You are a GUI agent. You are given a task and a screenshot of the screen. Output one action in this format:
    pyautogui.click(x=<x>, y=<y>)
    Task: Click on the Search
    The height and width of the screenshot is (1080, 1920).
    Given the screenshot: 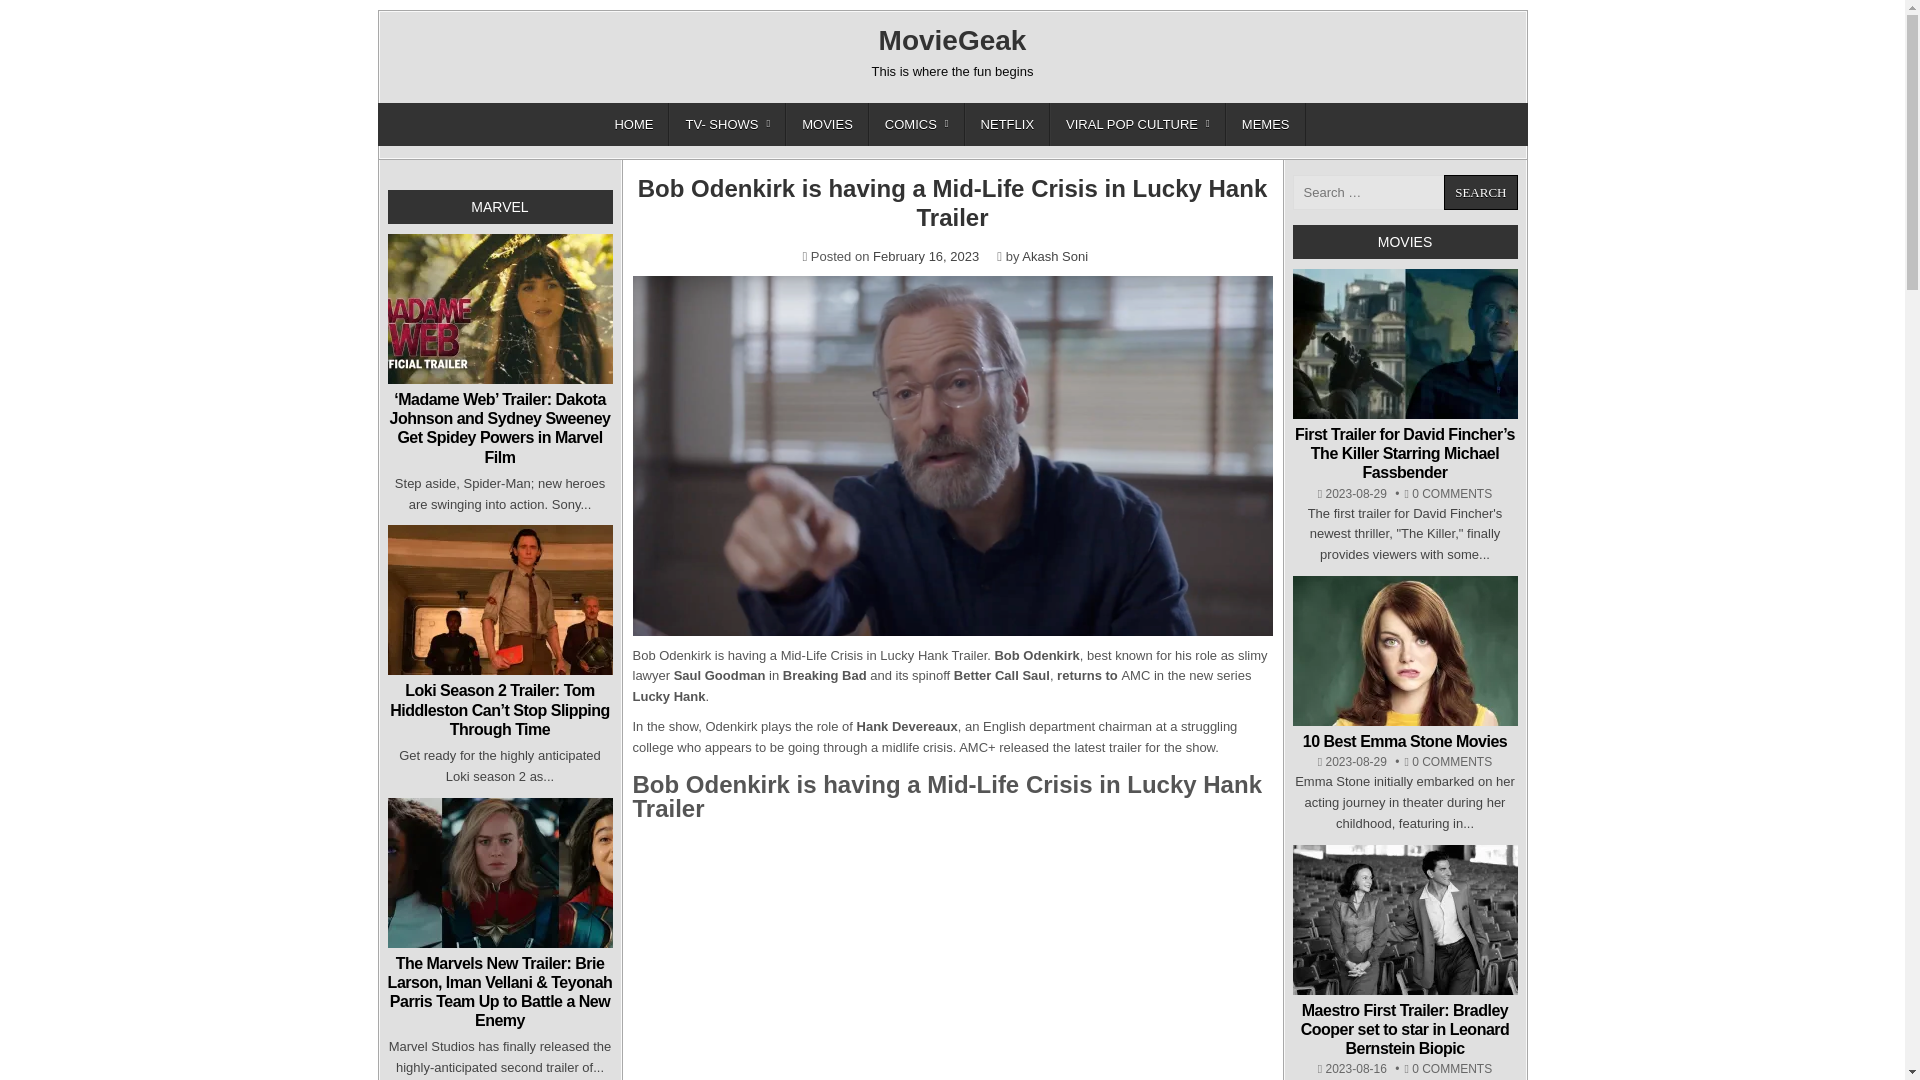 What is the action you would take?
    pyautogui.click(x=1480, y=192)
    